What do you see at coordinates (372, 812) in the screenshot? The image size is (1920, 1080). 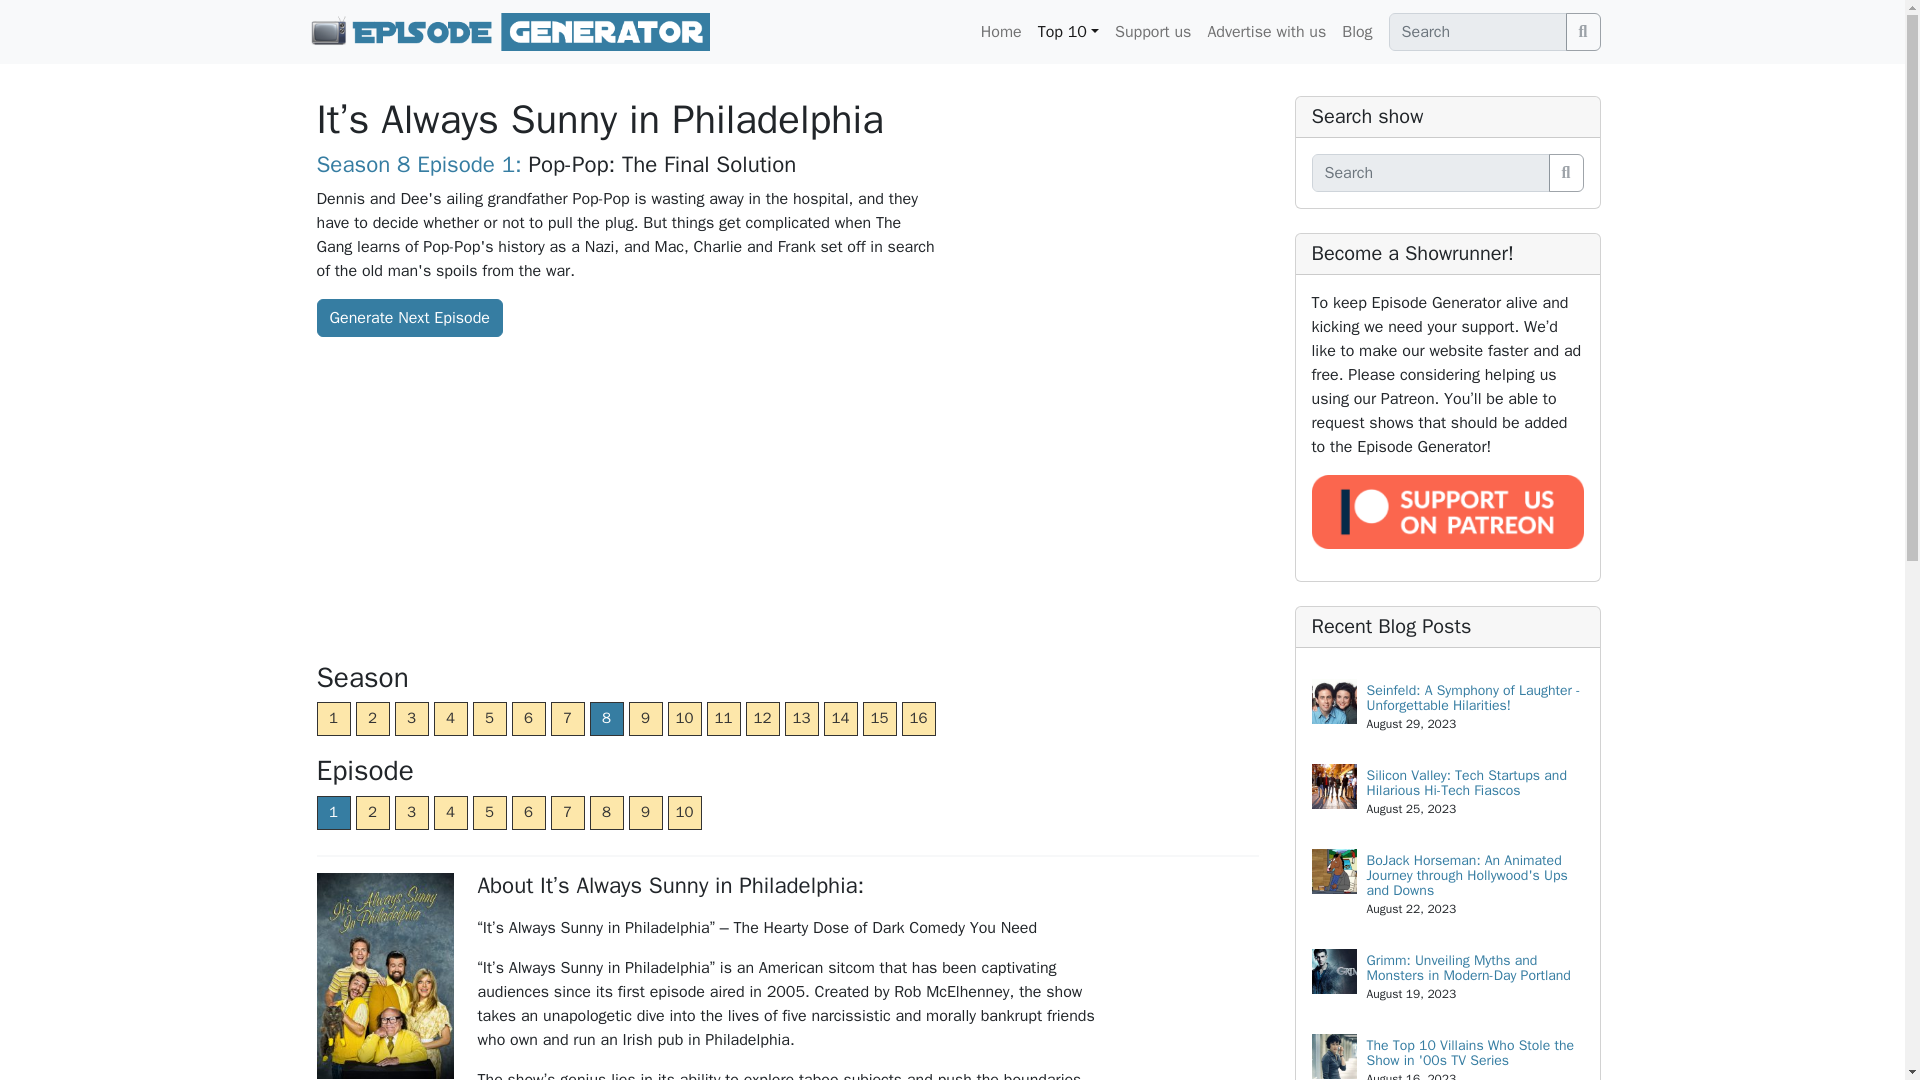 I see `2` at bounding box center [372, 812].